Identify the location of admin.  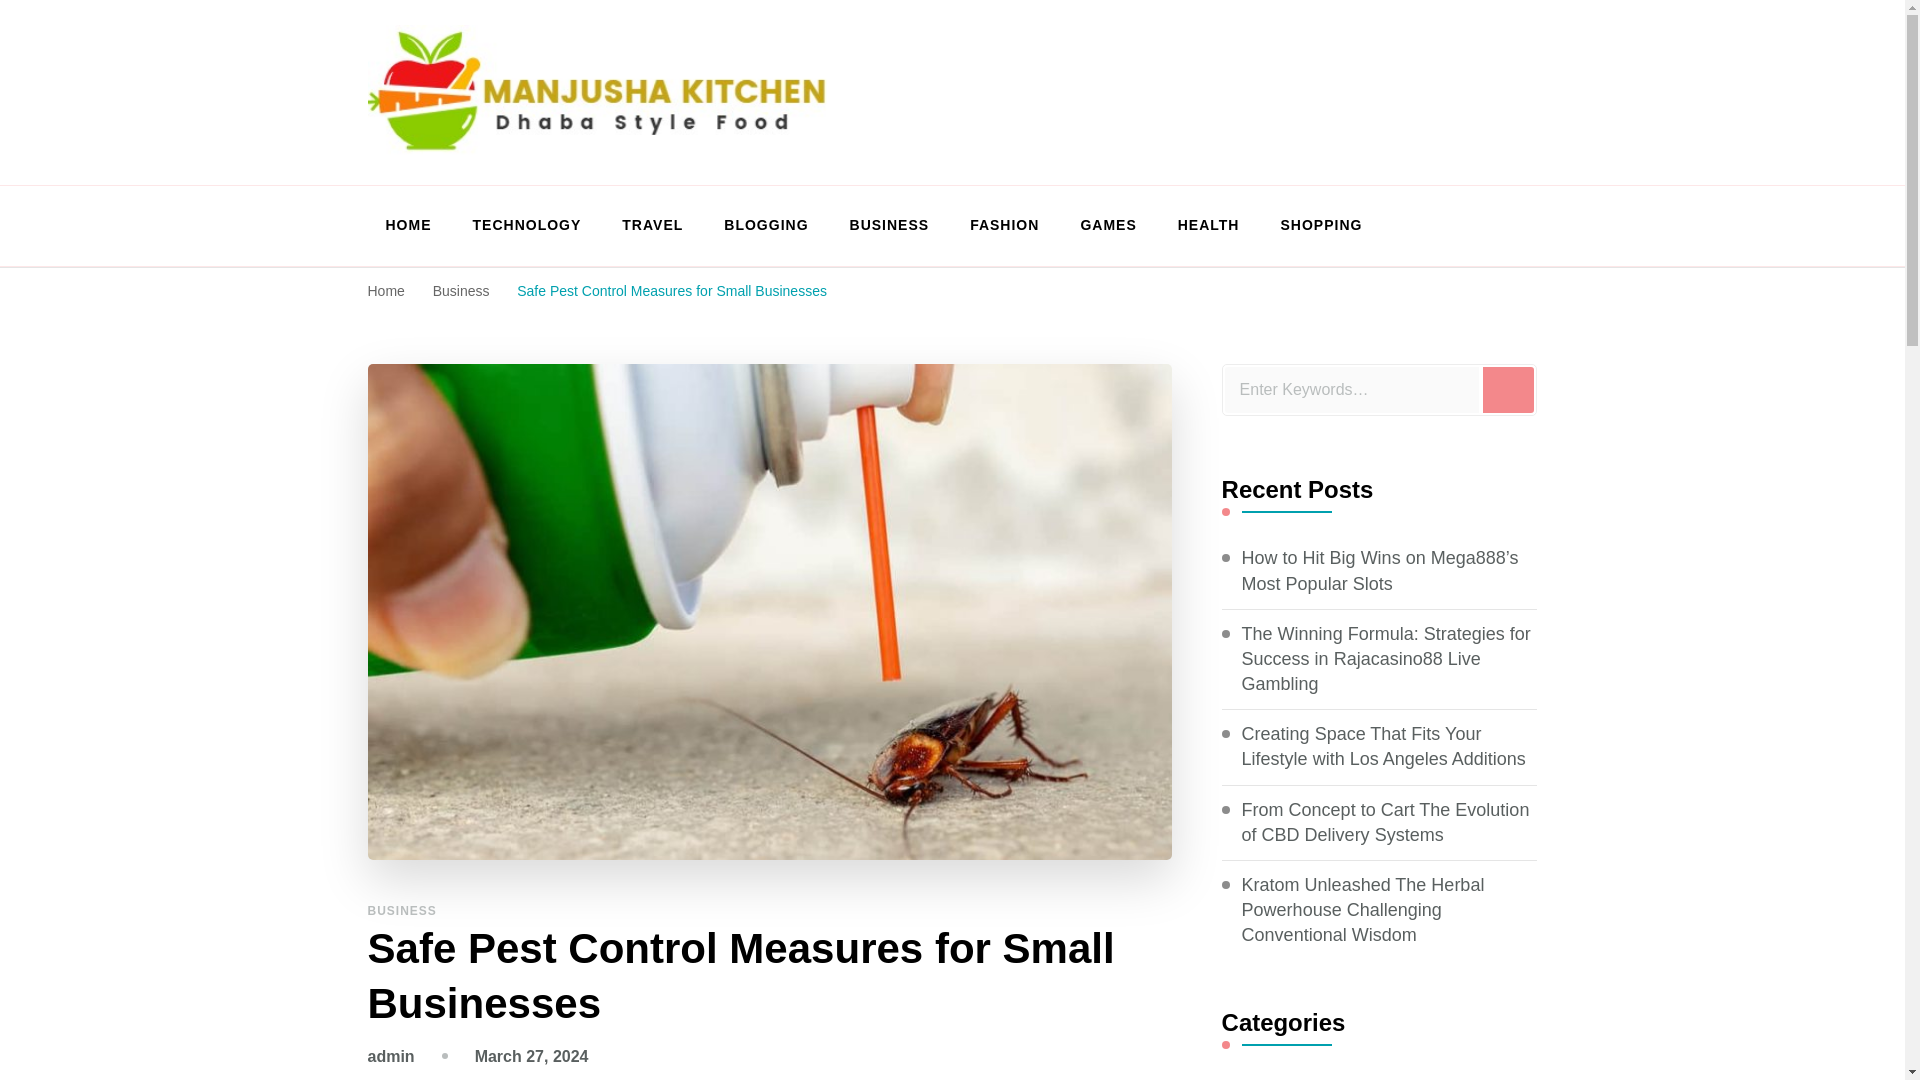
(391, 1056).